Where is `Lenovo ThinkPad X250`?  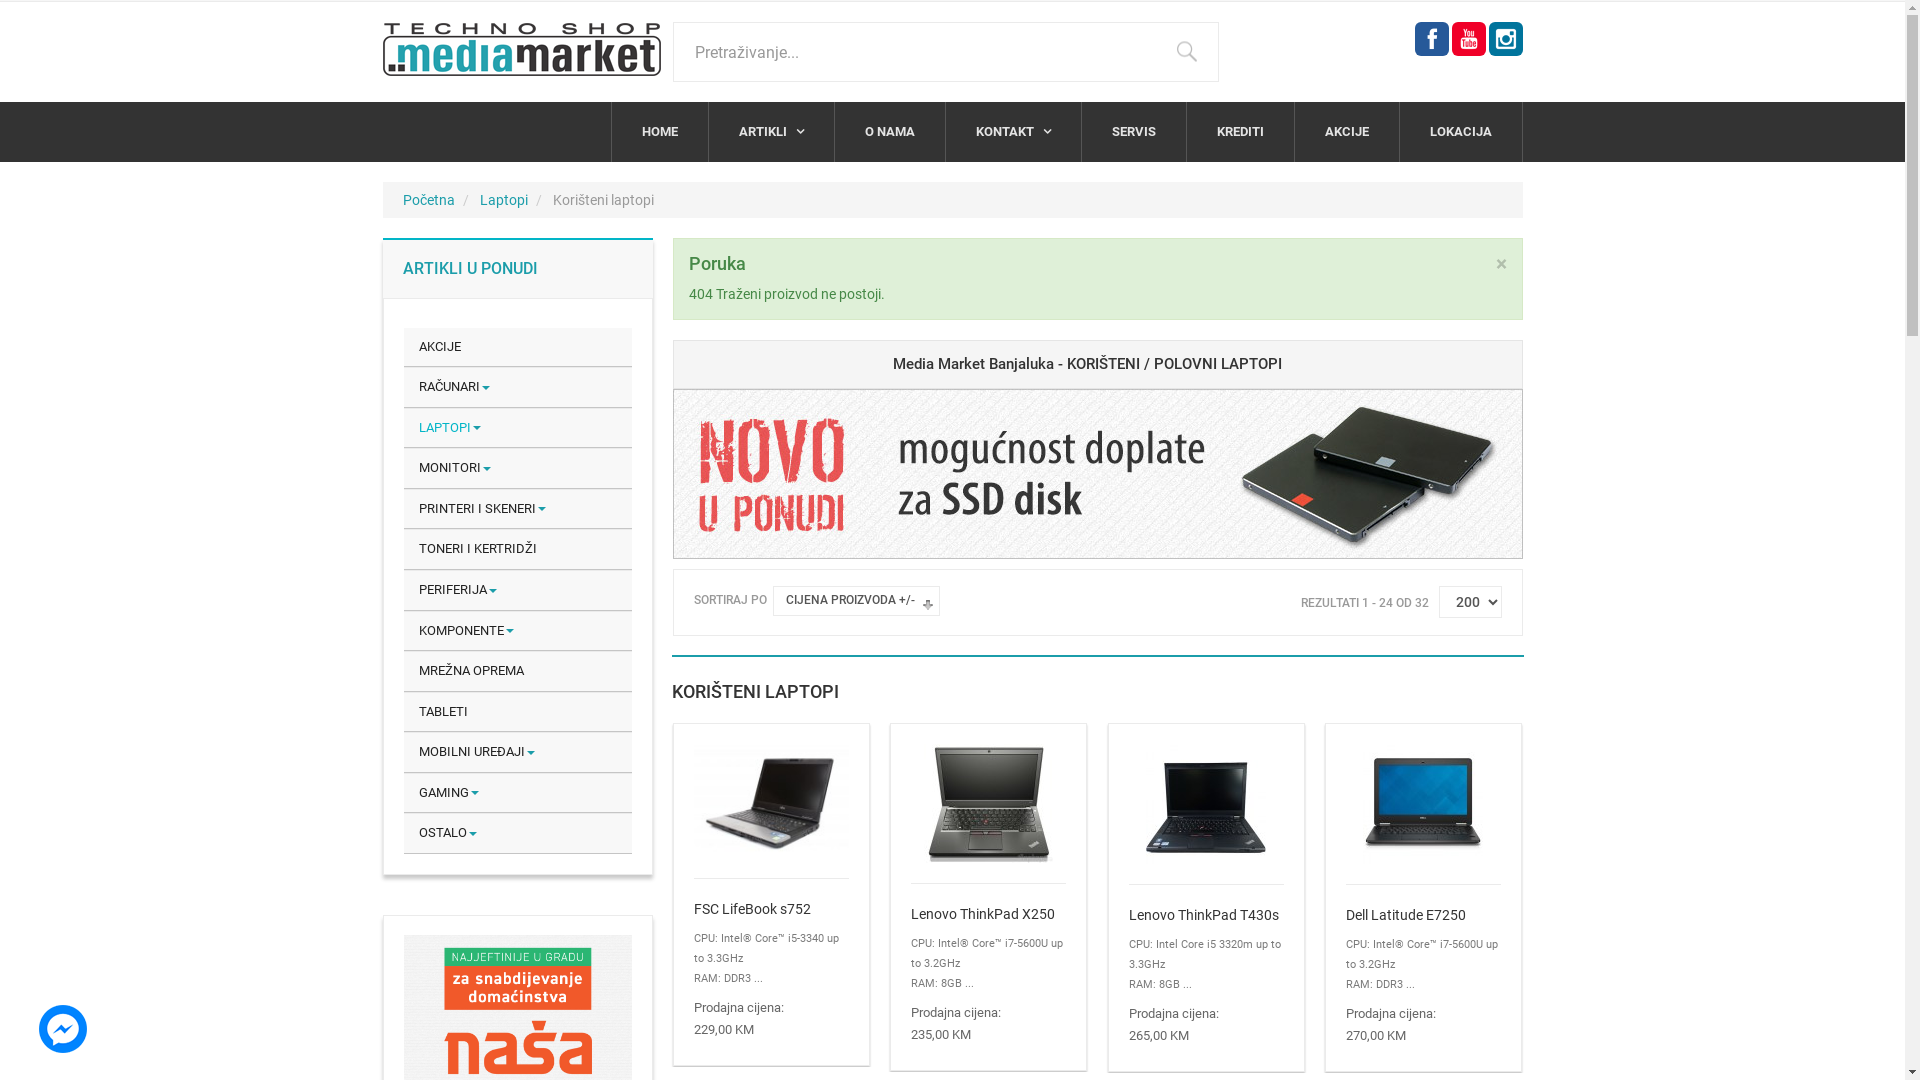 Lenovo ThinkPad X250 is located at coordinates (988, 802).